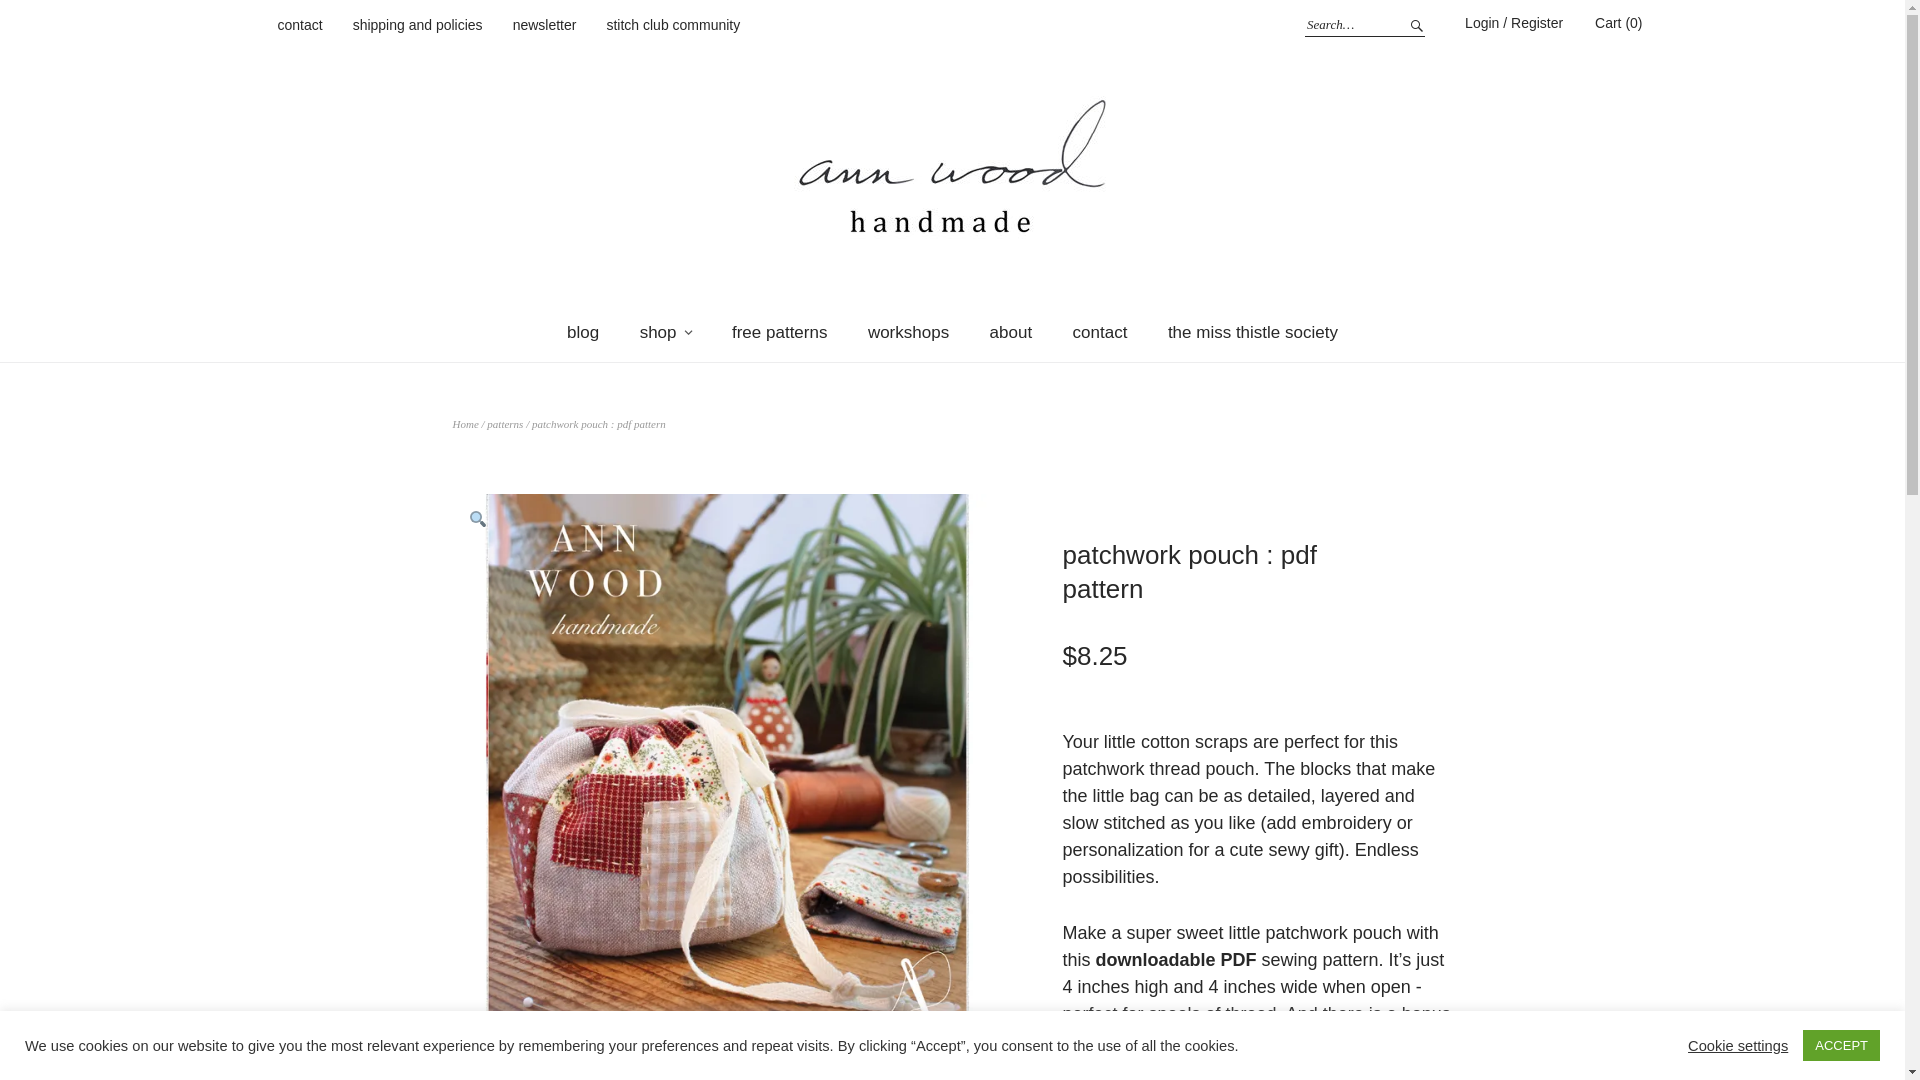 The height and width of the screenshot is (1080, 1920). What do you see at coordinates (464, 423) in the screenshot?
I see `Home` at bounding box center [464, 423].